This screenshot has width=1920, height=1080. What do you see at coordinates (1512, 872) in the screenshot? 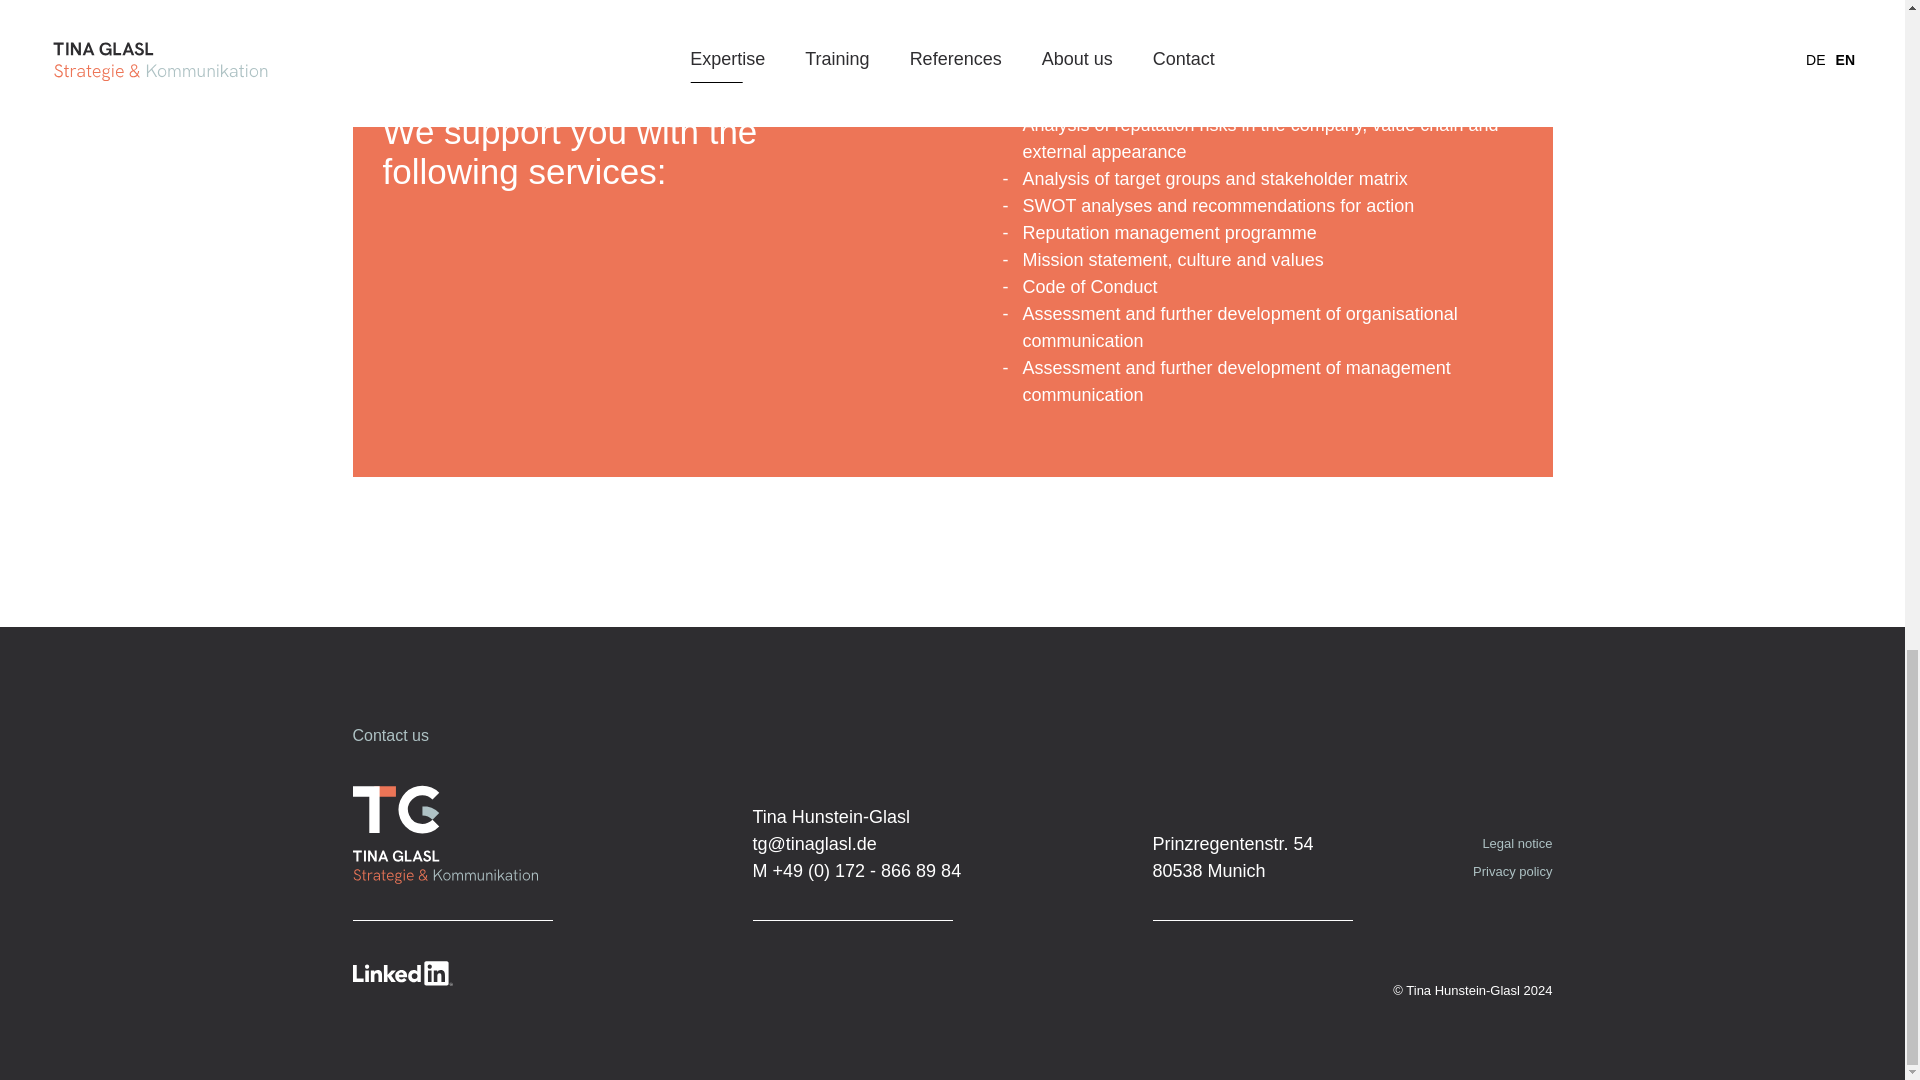
I see `Privacy policy` at bounding box center [1512, 872].